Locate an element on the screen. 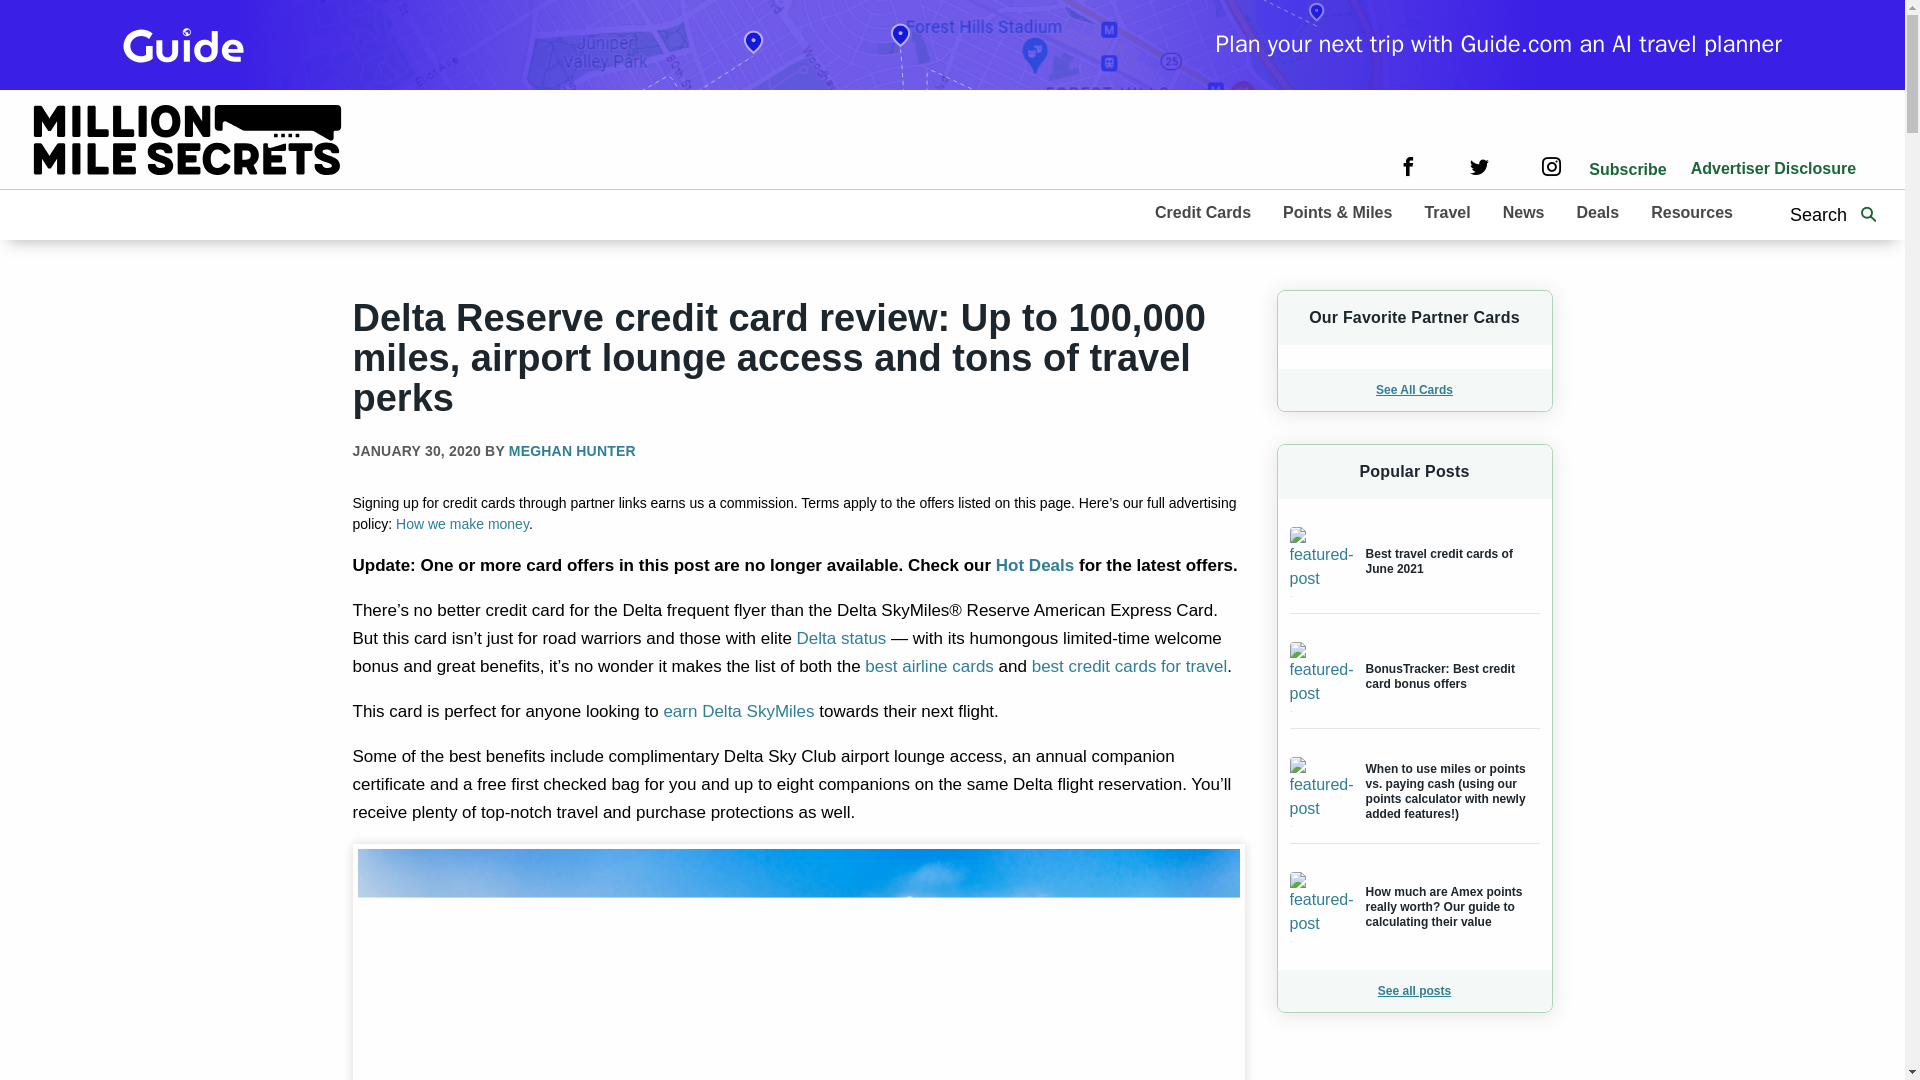 Image resolution: width=1920 pixels, height=1080 pixels. Hot Deals is located at coordinates (1034, 565).